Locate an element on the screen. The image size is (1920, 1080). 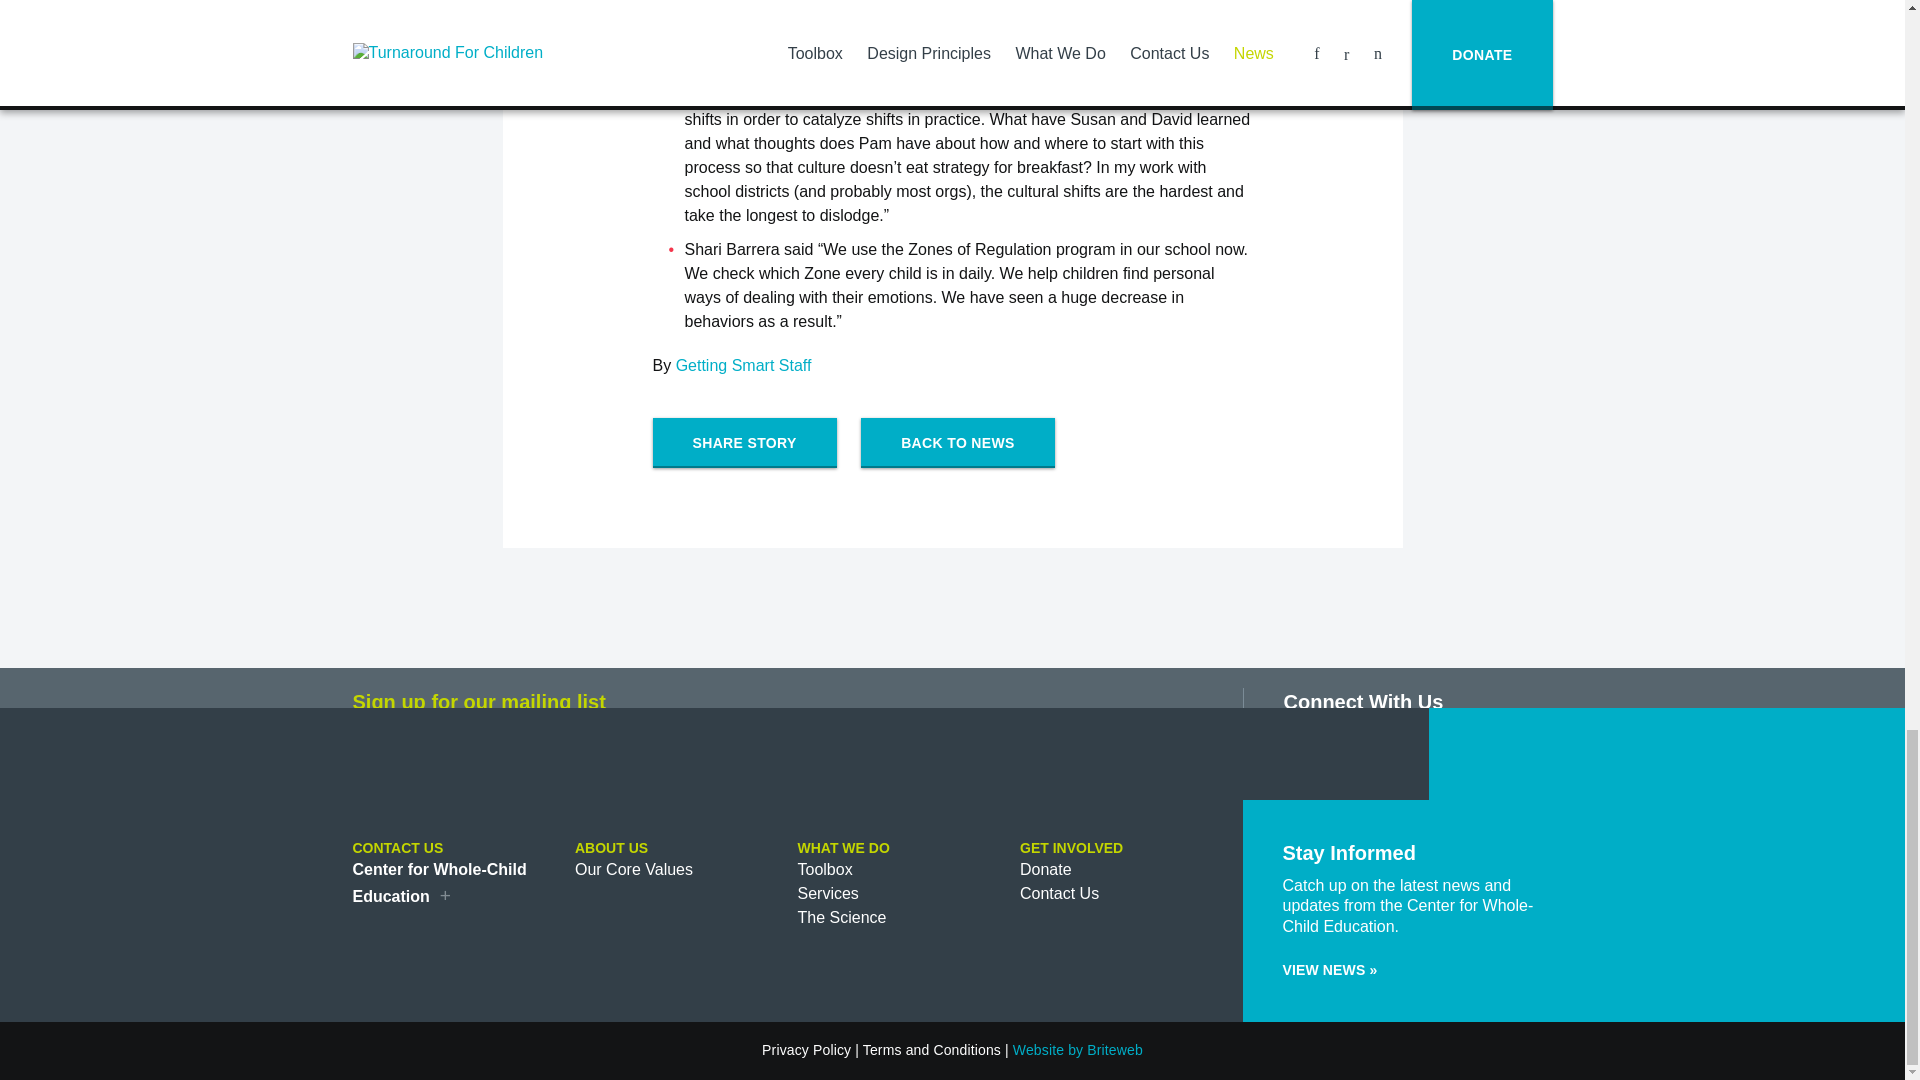
Privacy Policy is located at coordinates (806, 1050).